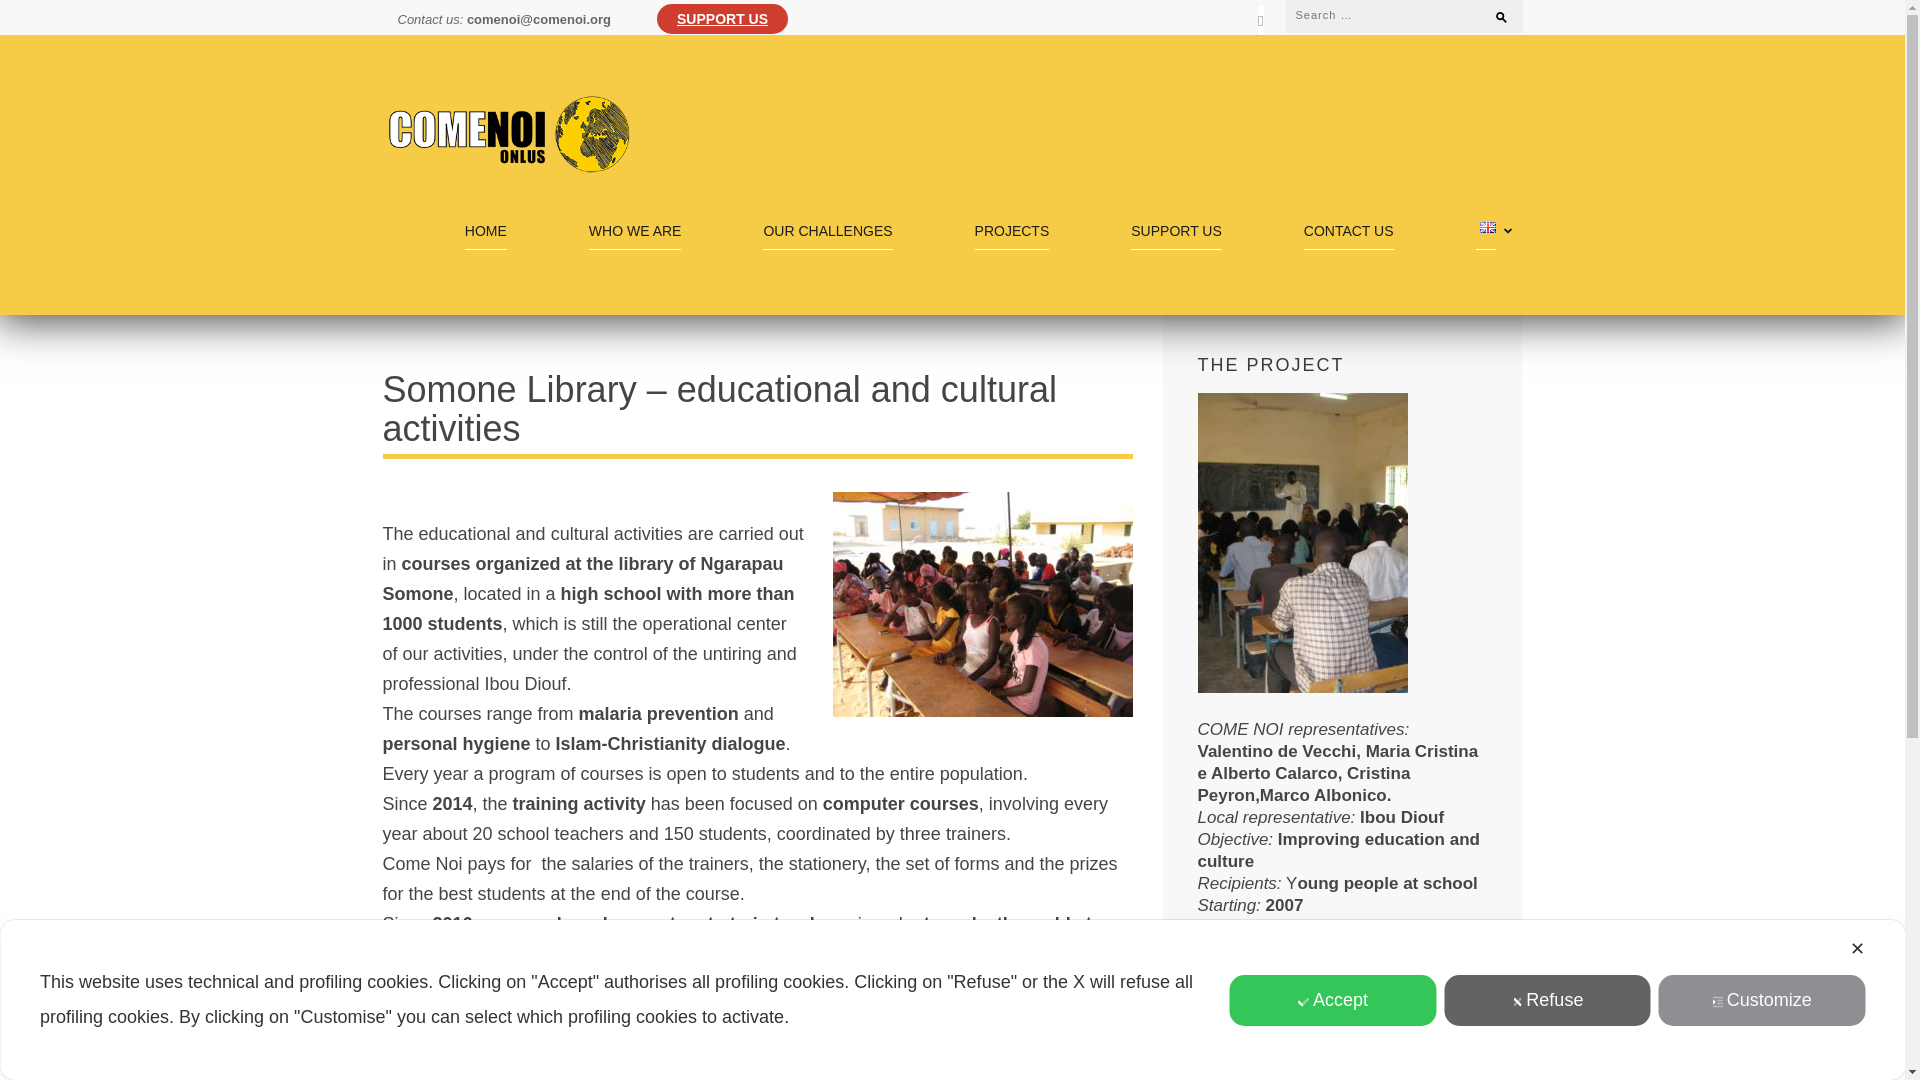  What do you see at coordinates (635, 236) in the screenshot?
I see `WHO WE ARE` at bounding box center [635, 236].